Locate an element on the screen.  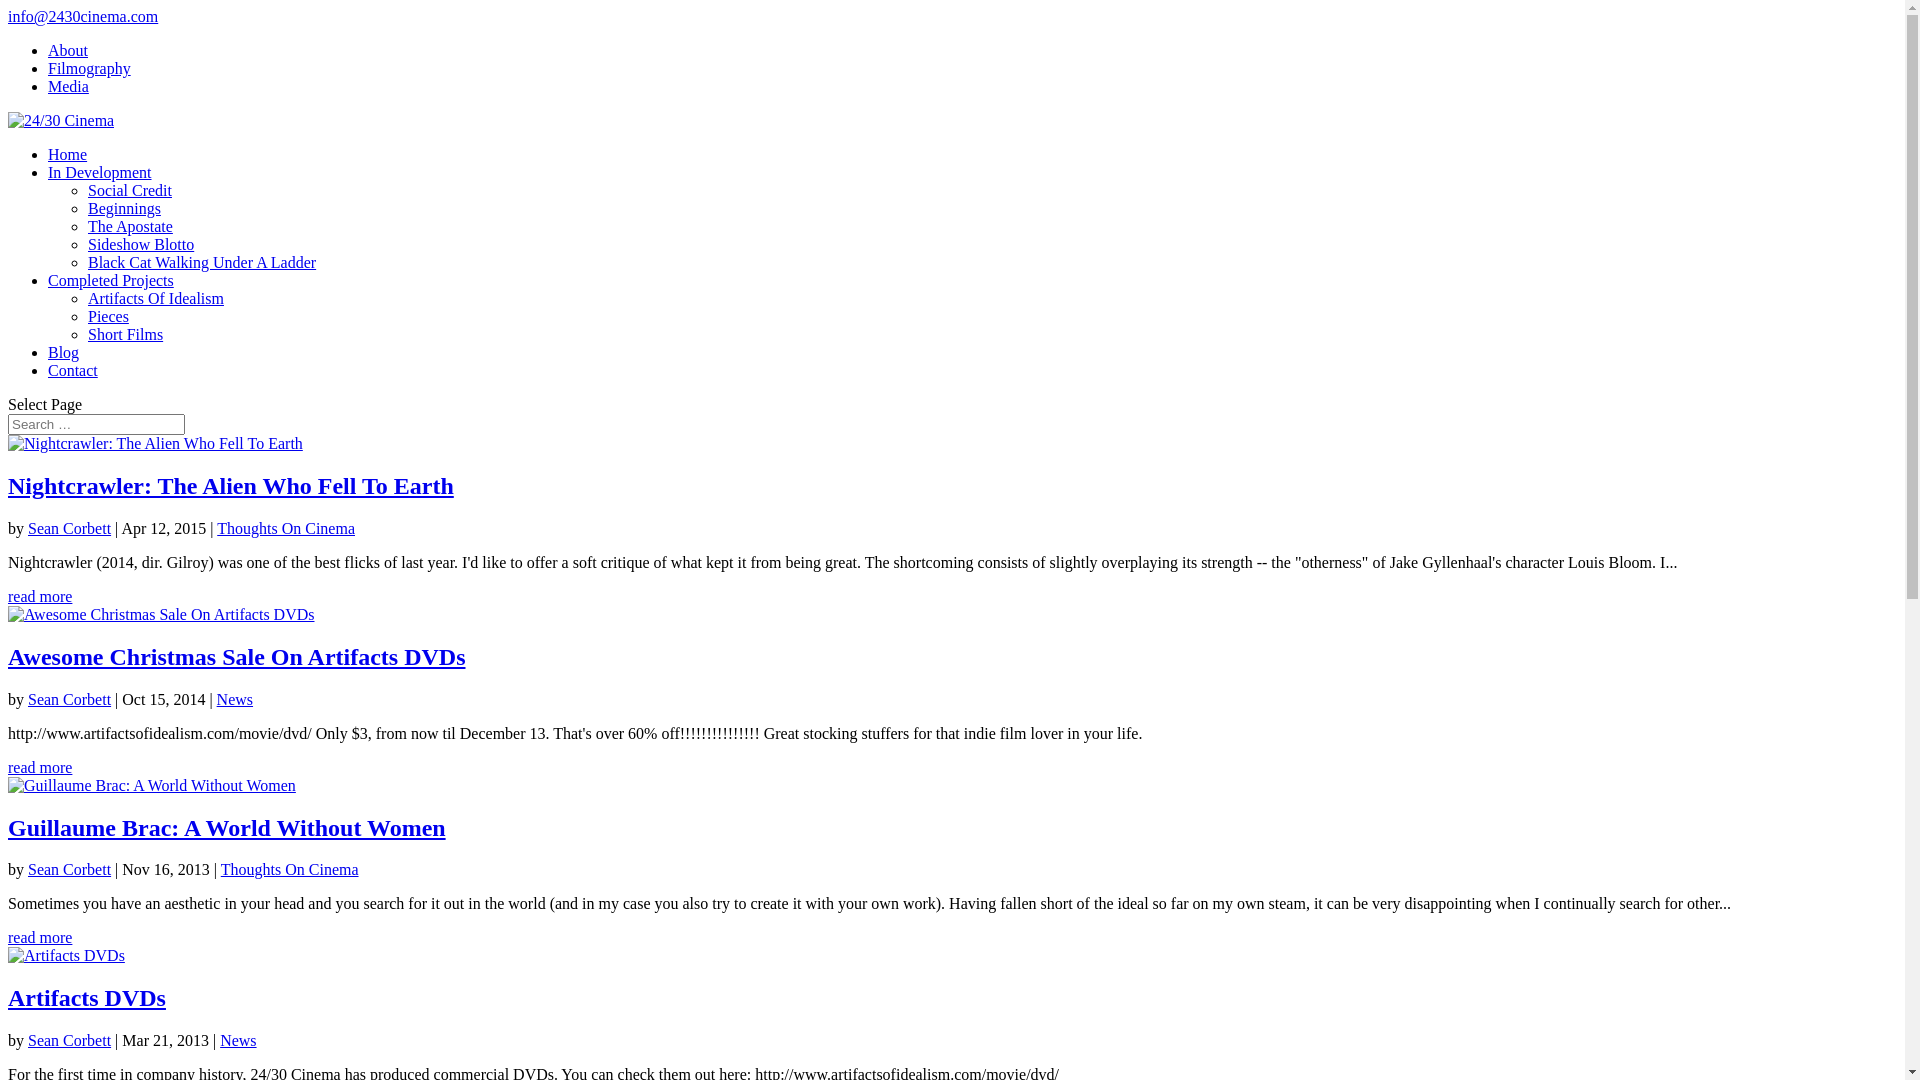
Sideshow Blotto is located at coordinates (141, 244).